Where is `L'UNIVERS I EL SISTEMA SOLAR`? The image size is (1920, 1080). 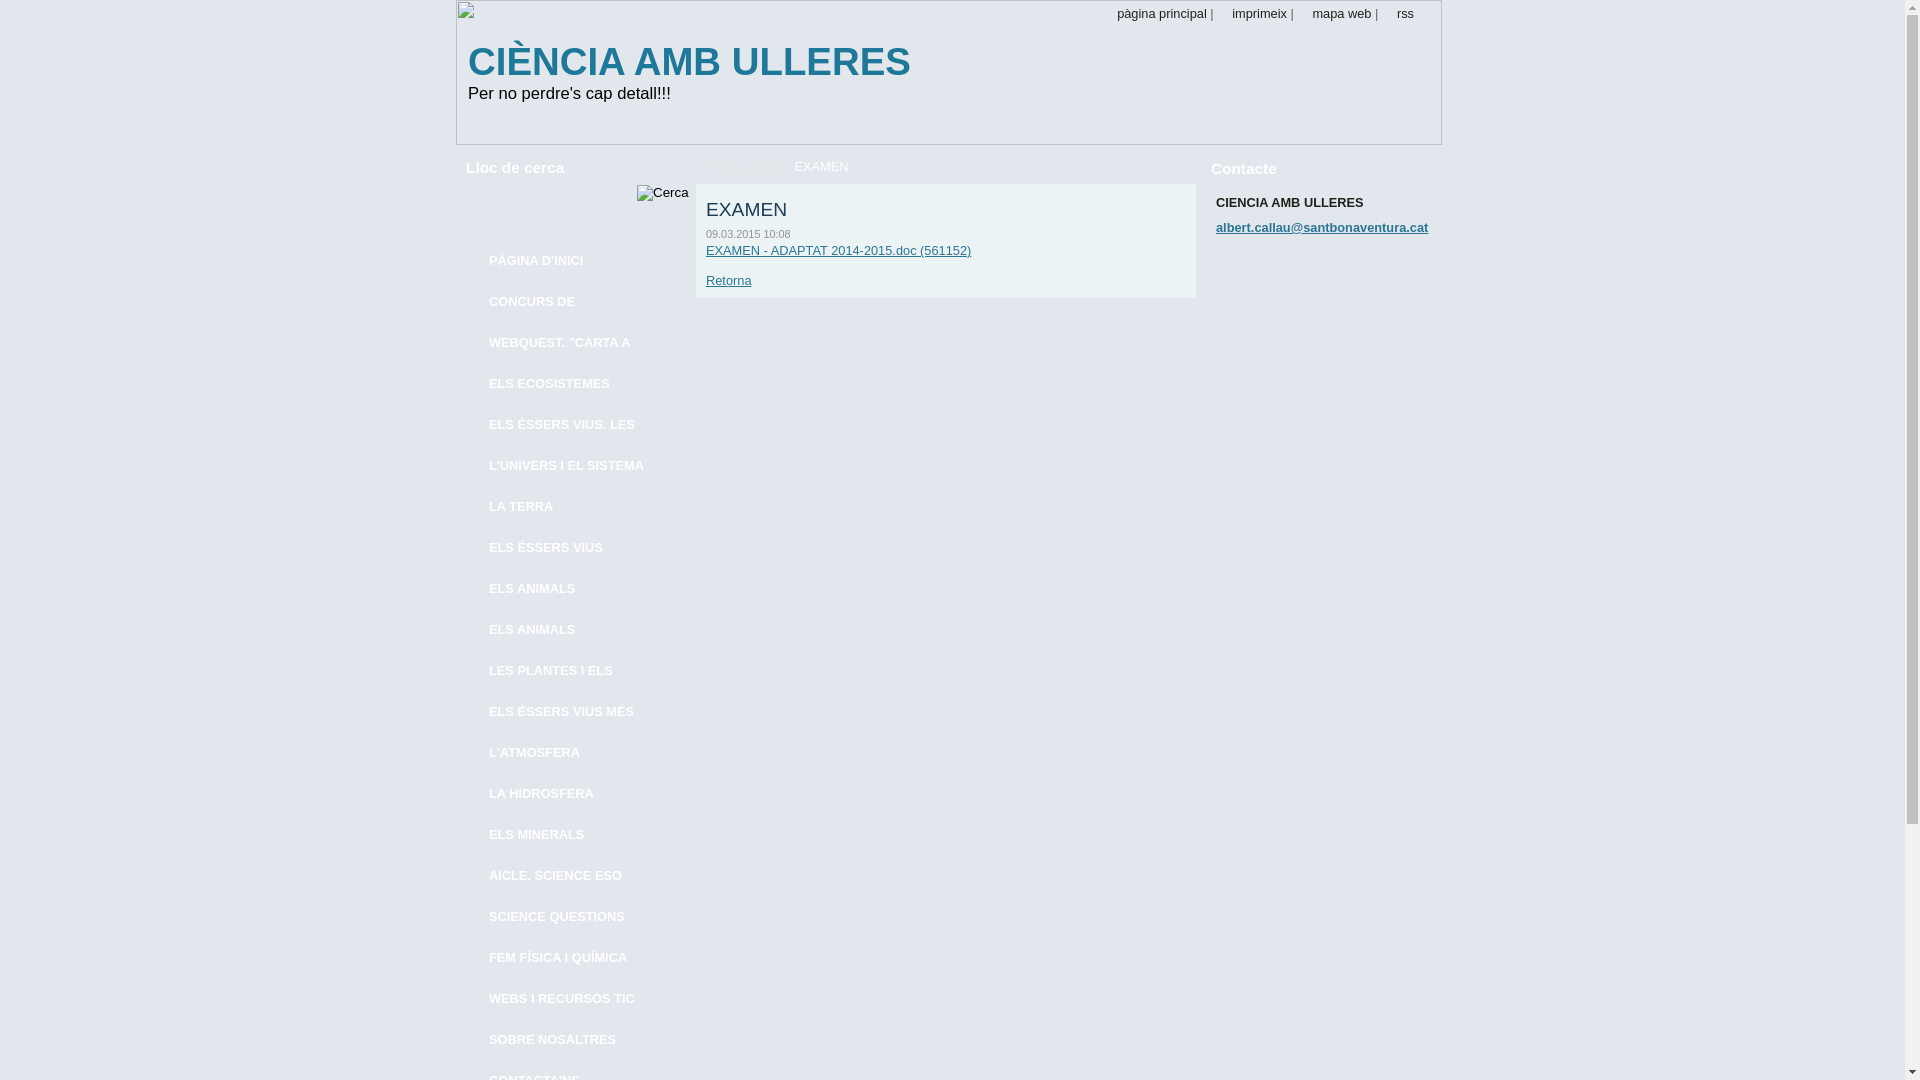
L'UNIVERS I EL SISTEMA SOLAR is located at coordinates (562, 466).